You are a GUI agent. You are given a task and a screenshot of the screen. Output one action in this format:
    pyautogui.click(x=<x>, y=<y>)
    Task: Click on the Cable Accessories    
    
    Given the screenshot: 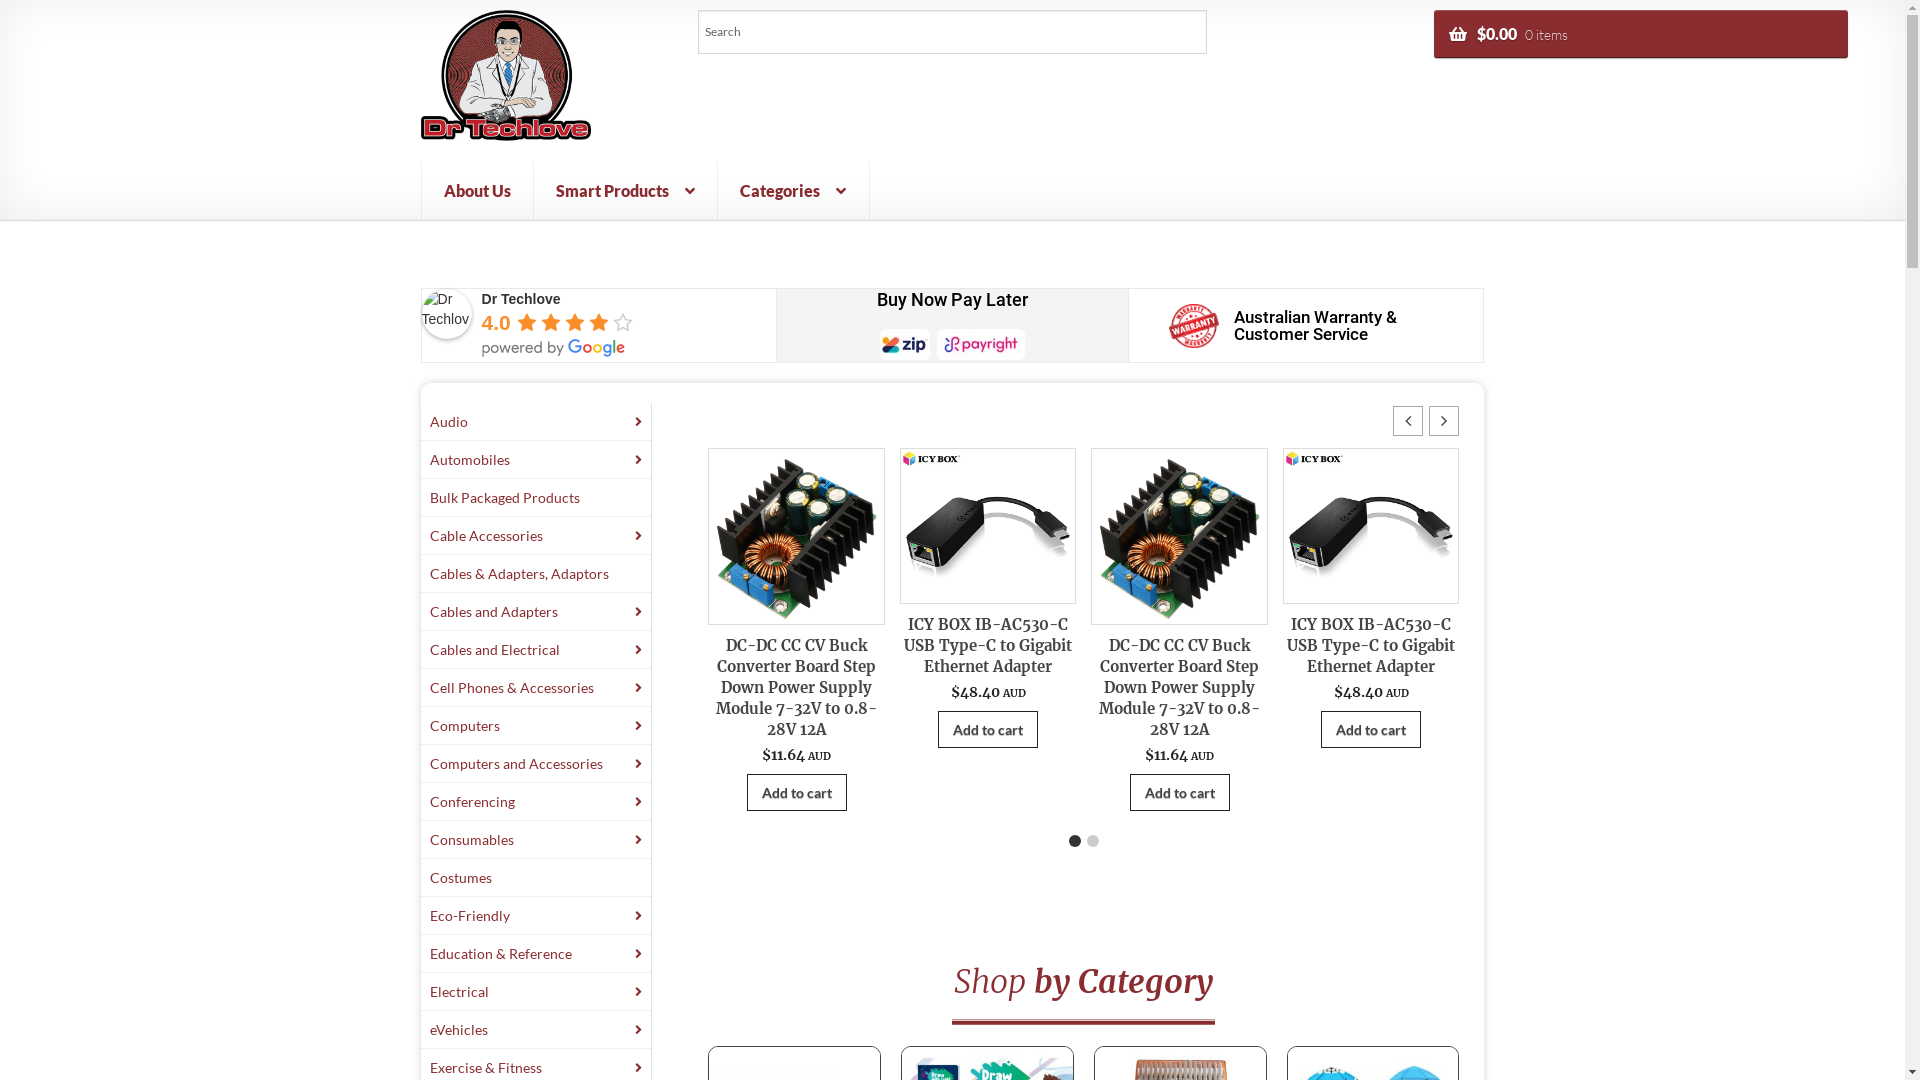 What is the action you would take?
    pyautogui.click(x=536, y=536)
    